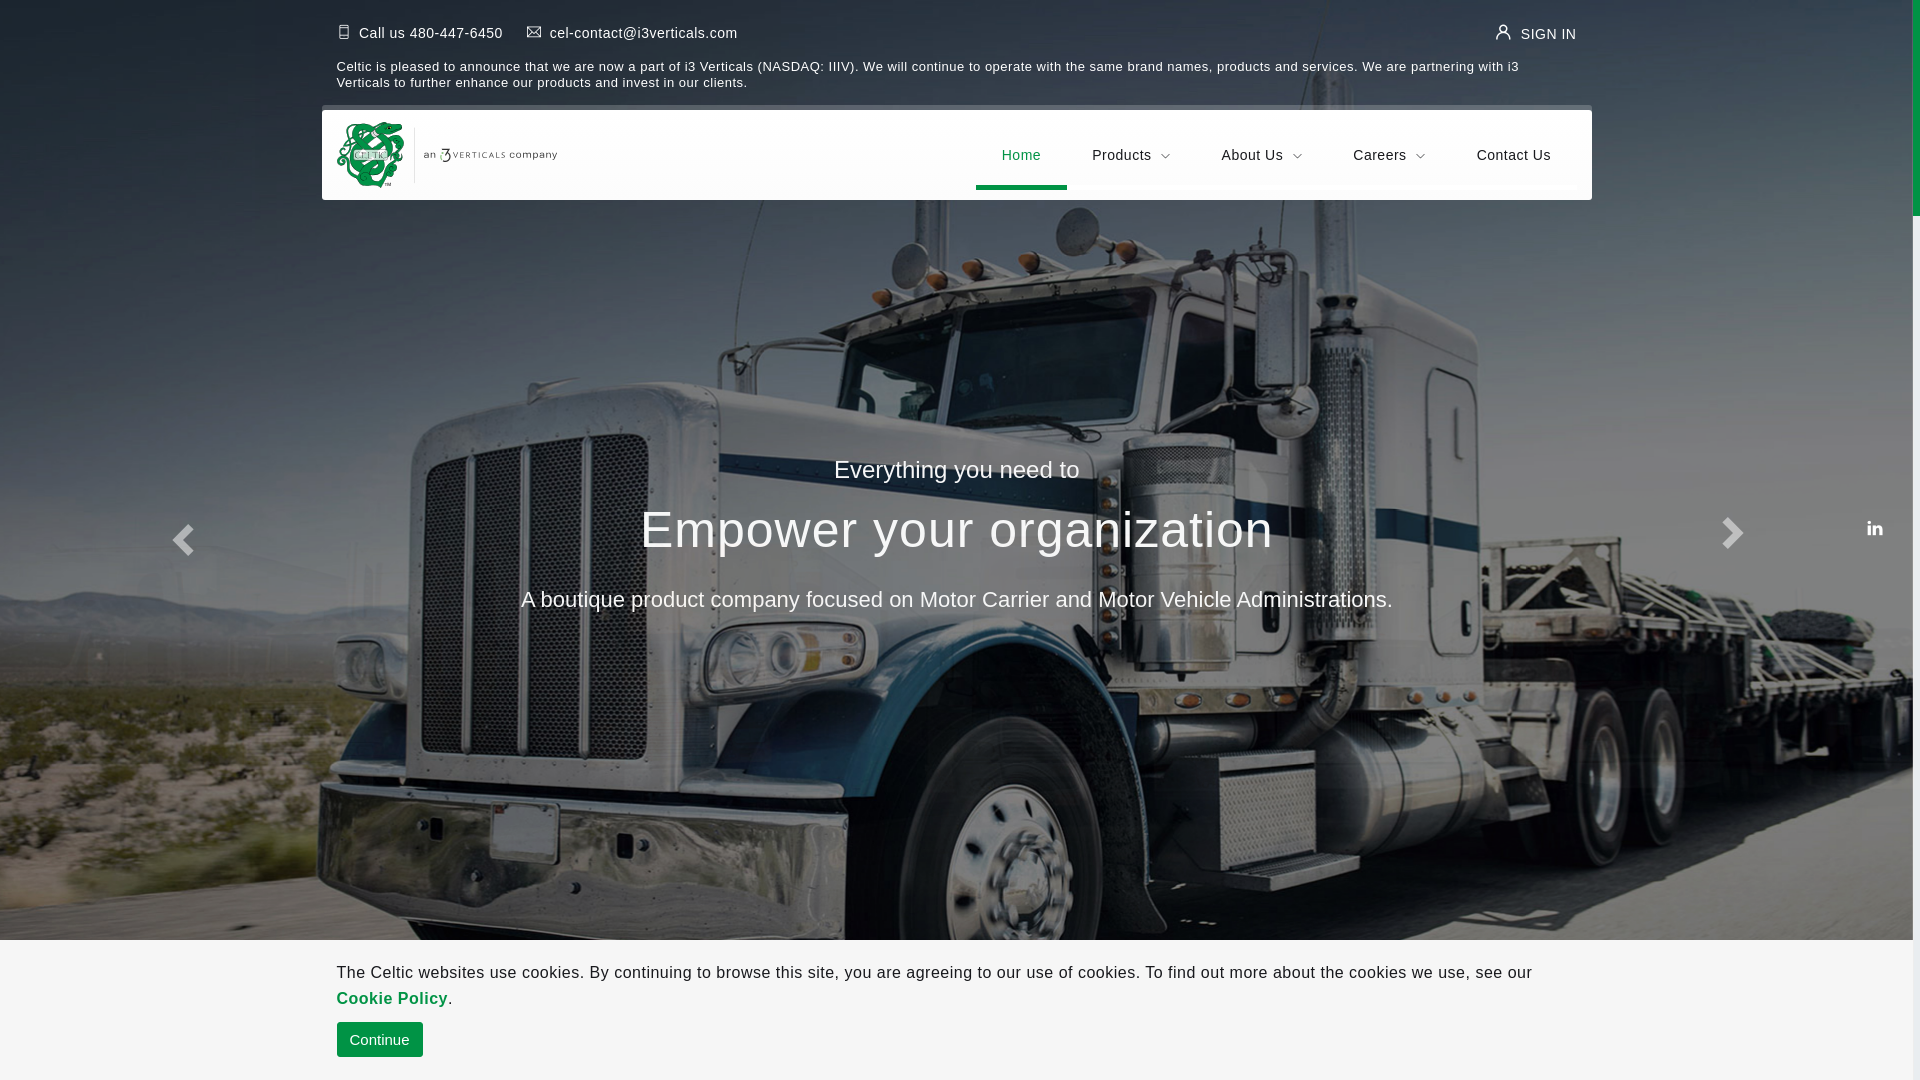 The image size is (1920, 1080). What do you see at coordinates (446, 156) in the screenshot?
I see `CELTIC Systems - an i3 Verticals Company` at bounding box center [446, 156].